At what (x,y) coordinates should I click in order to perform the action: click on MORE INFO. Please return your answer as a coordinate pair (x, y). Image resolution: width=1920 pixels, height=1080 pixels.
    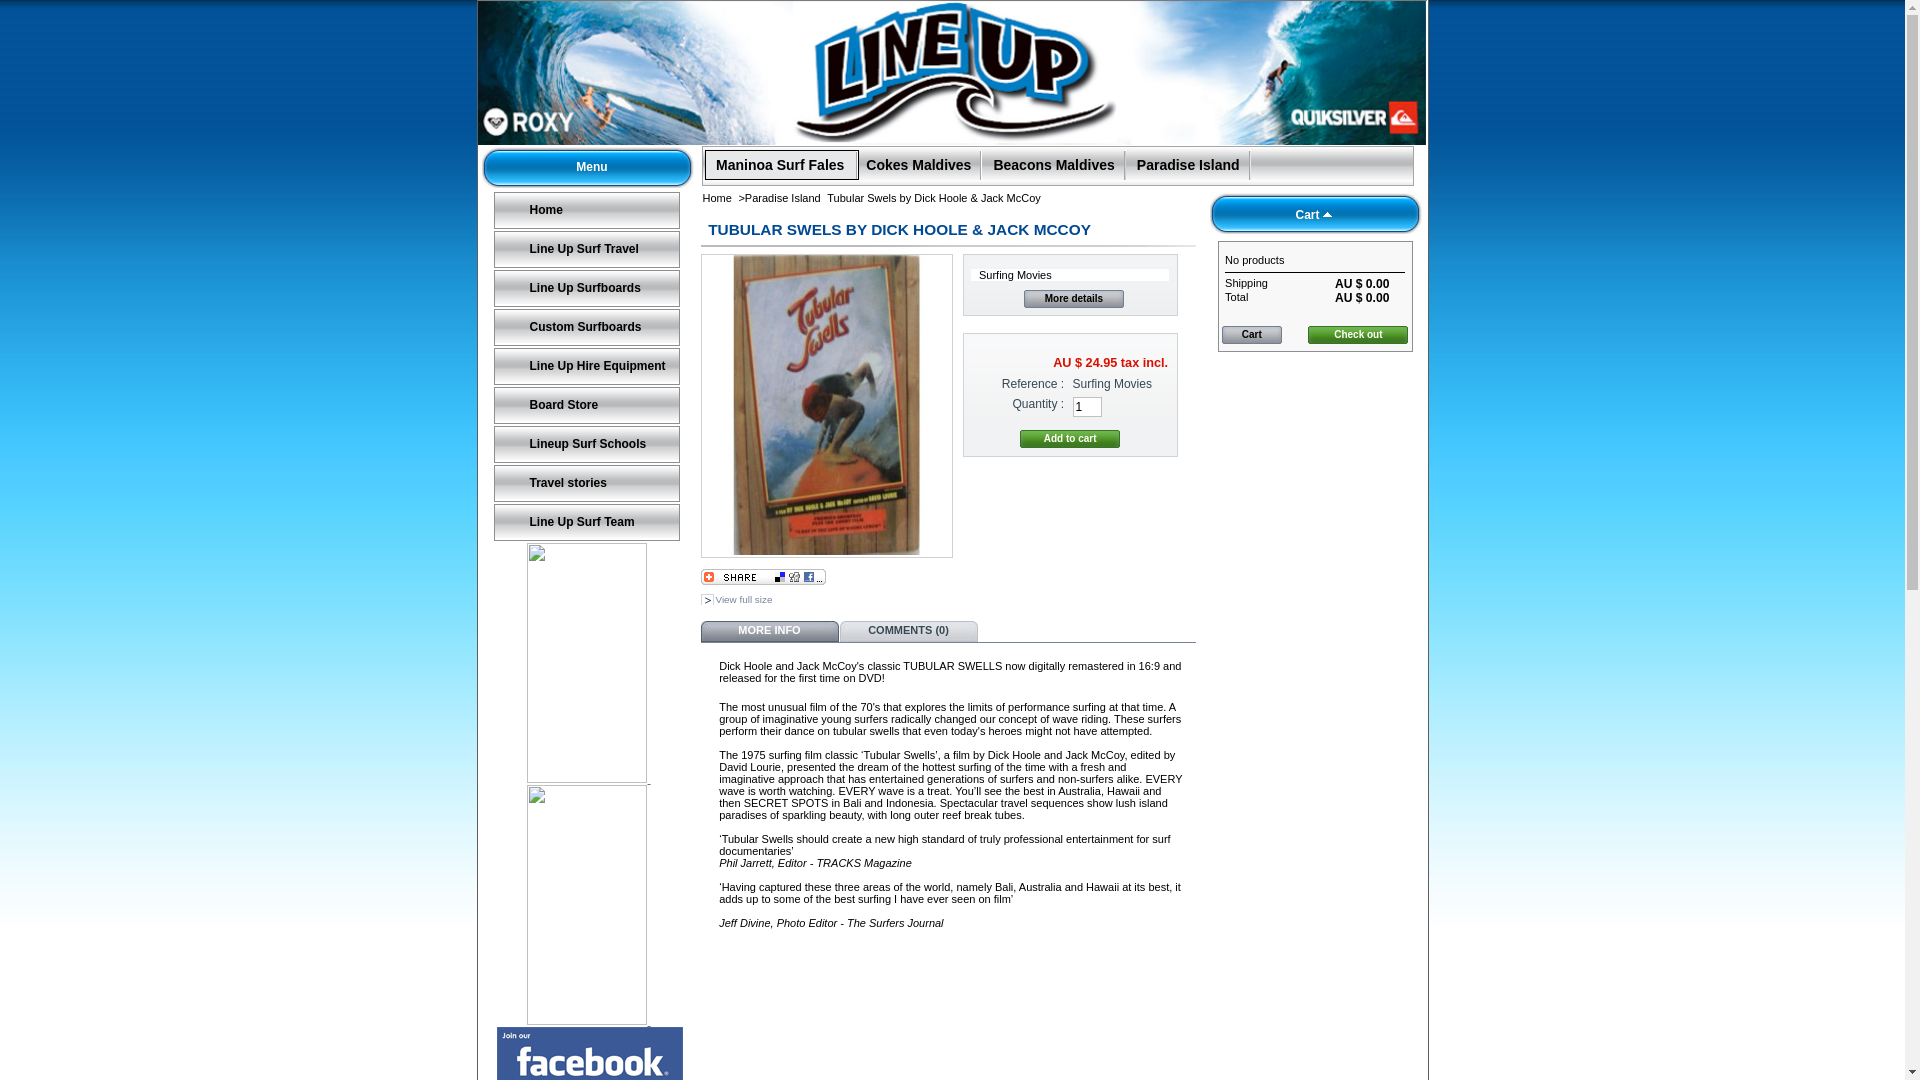
    Looking at the image, I should click on (769, 632).